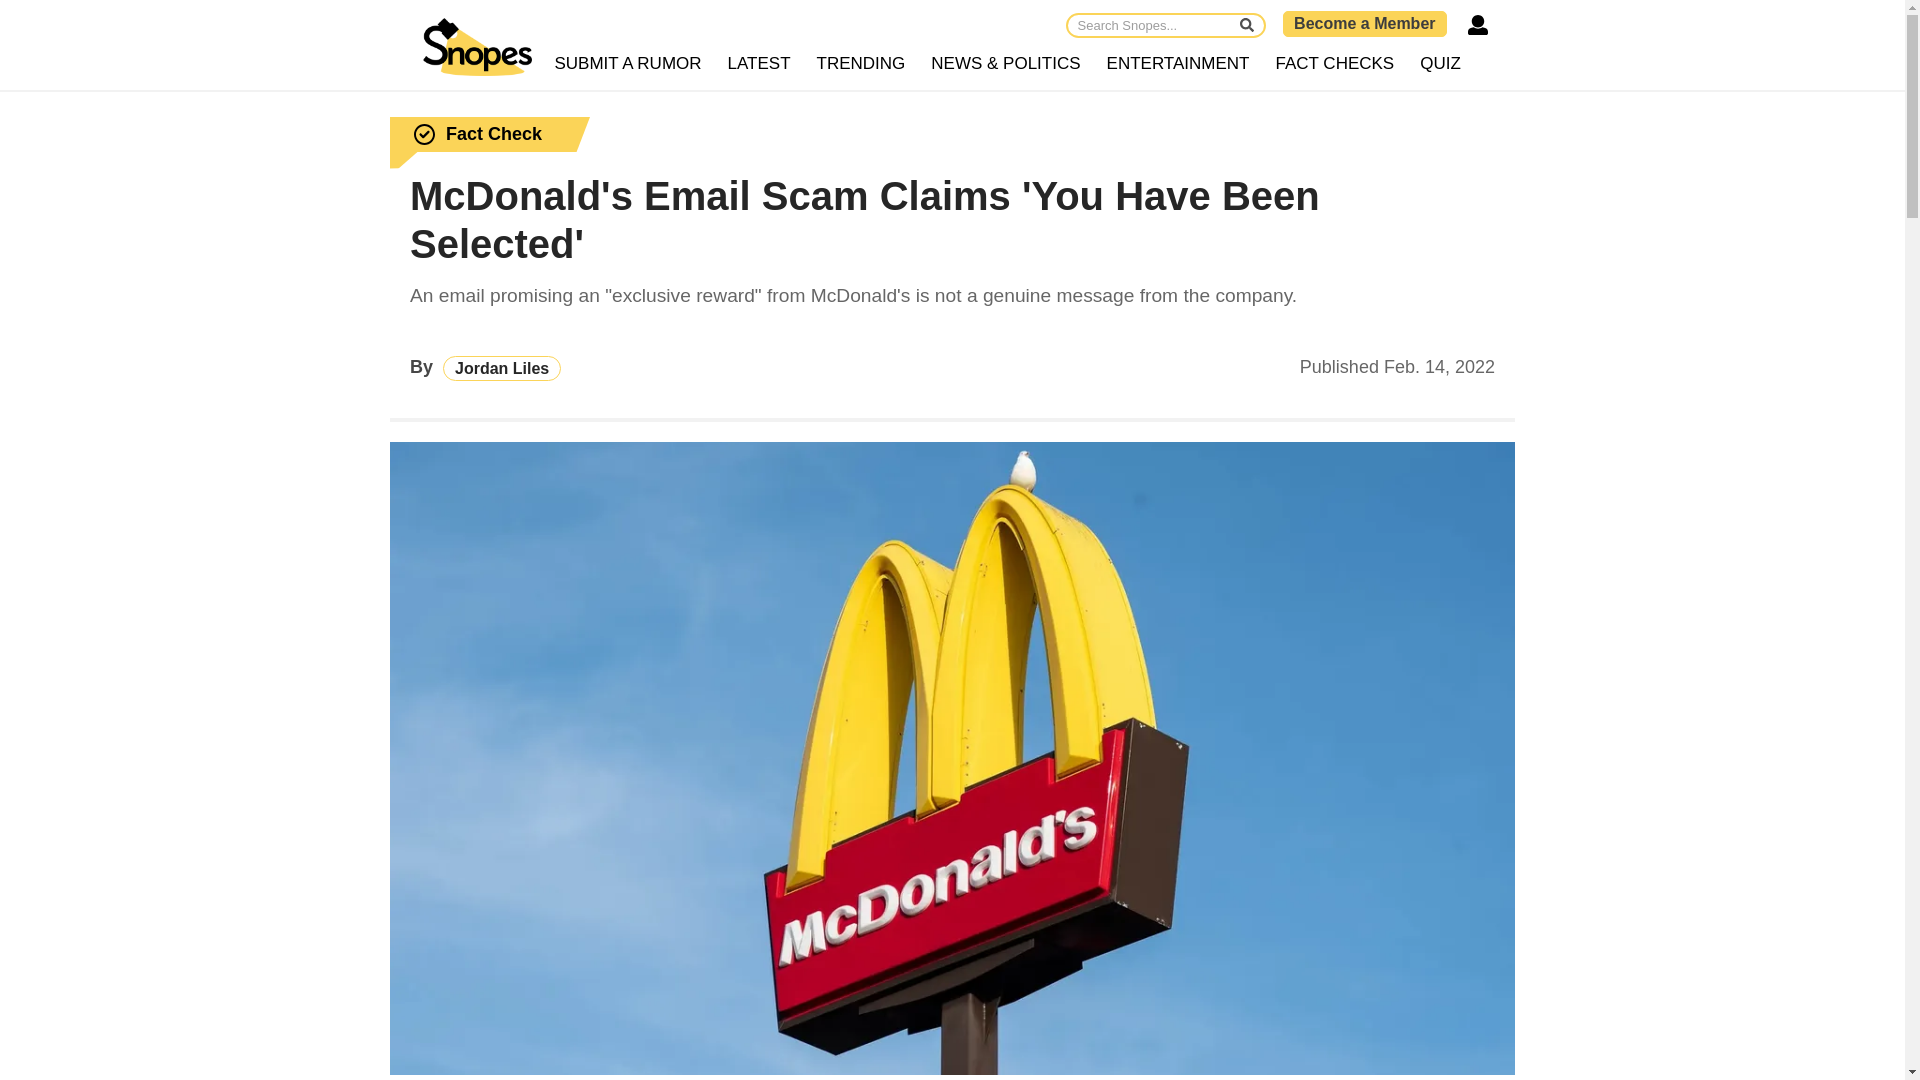 This screenshot has width=1920, height=1080. What do you see at coordinates (628, 64) in the screenshot?
I see `SUBMIT A RUMOR` at bounding box center [628, 64].